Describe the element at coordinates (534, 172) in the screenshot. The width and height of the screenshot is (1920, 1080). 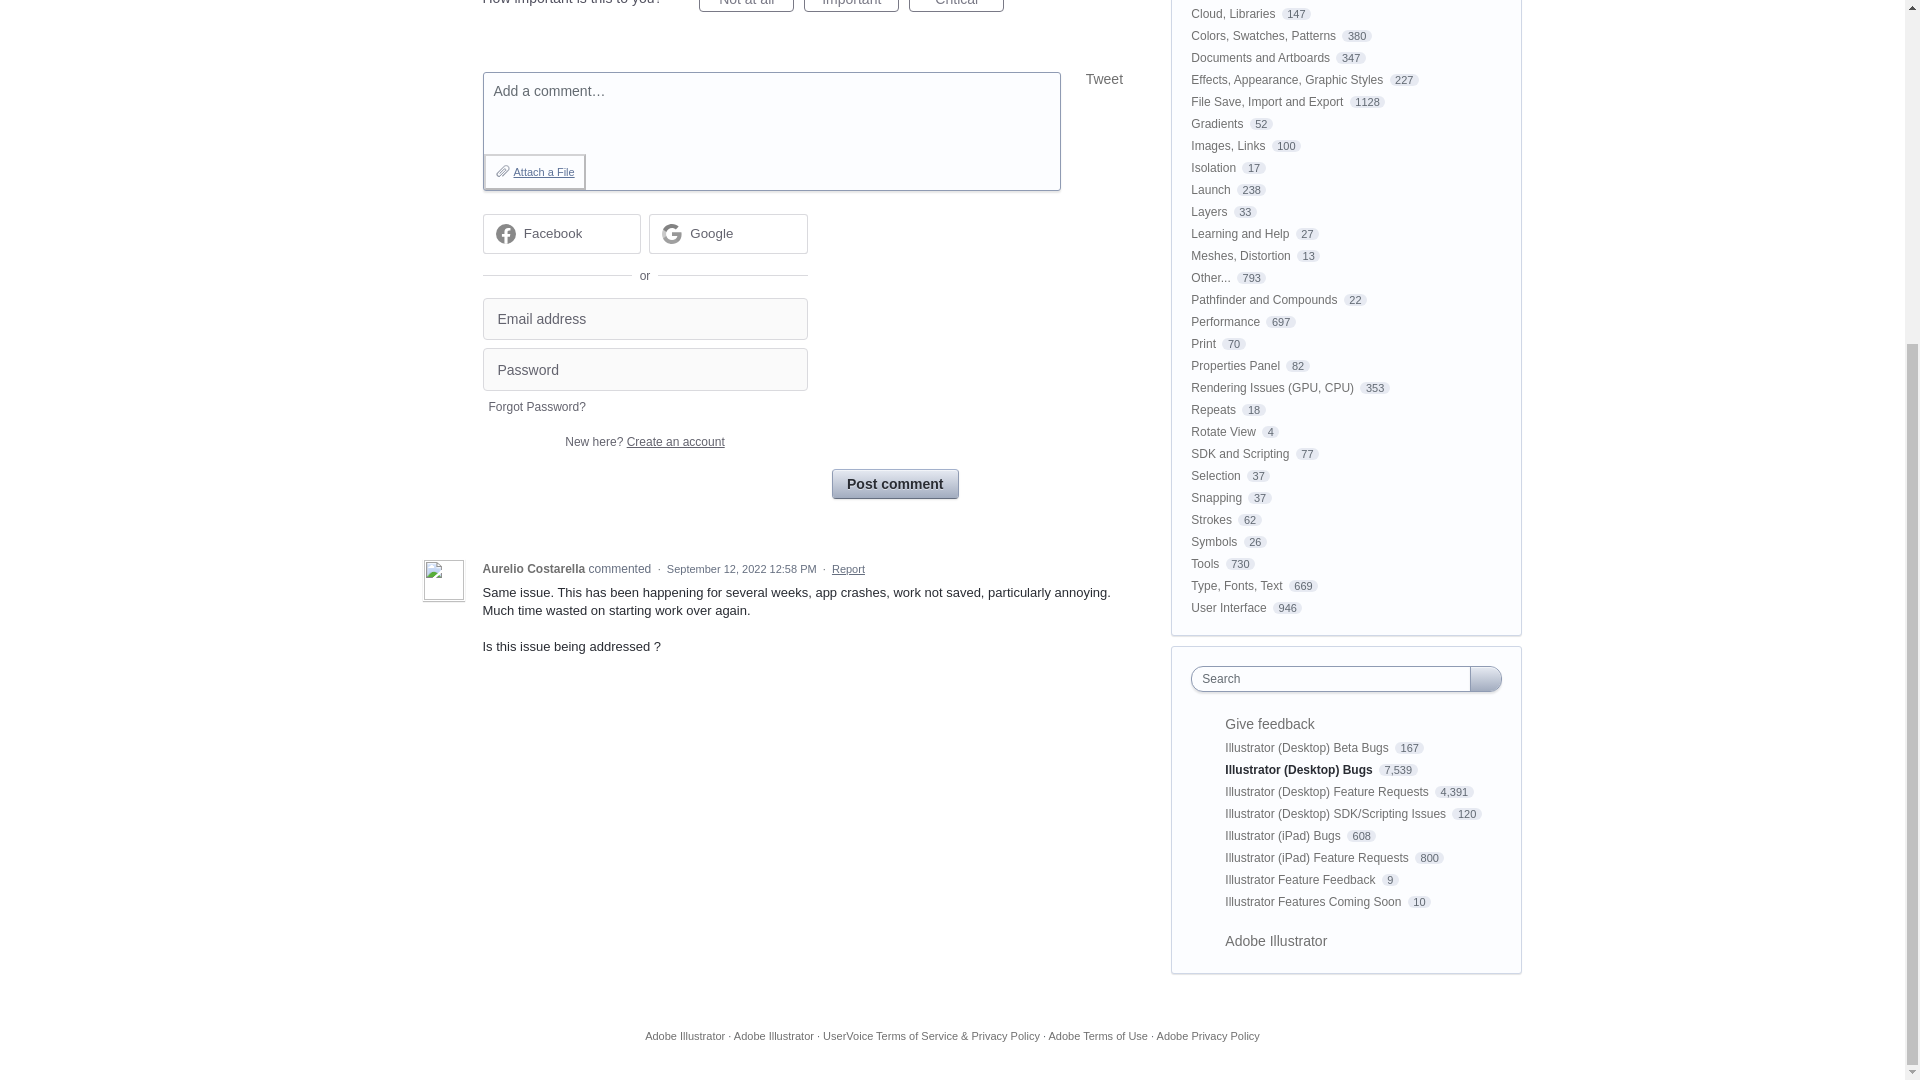
I see `Attach a File` at that location.